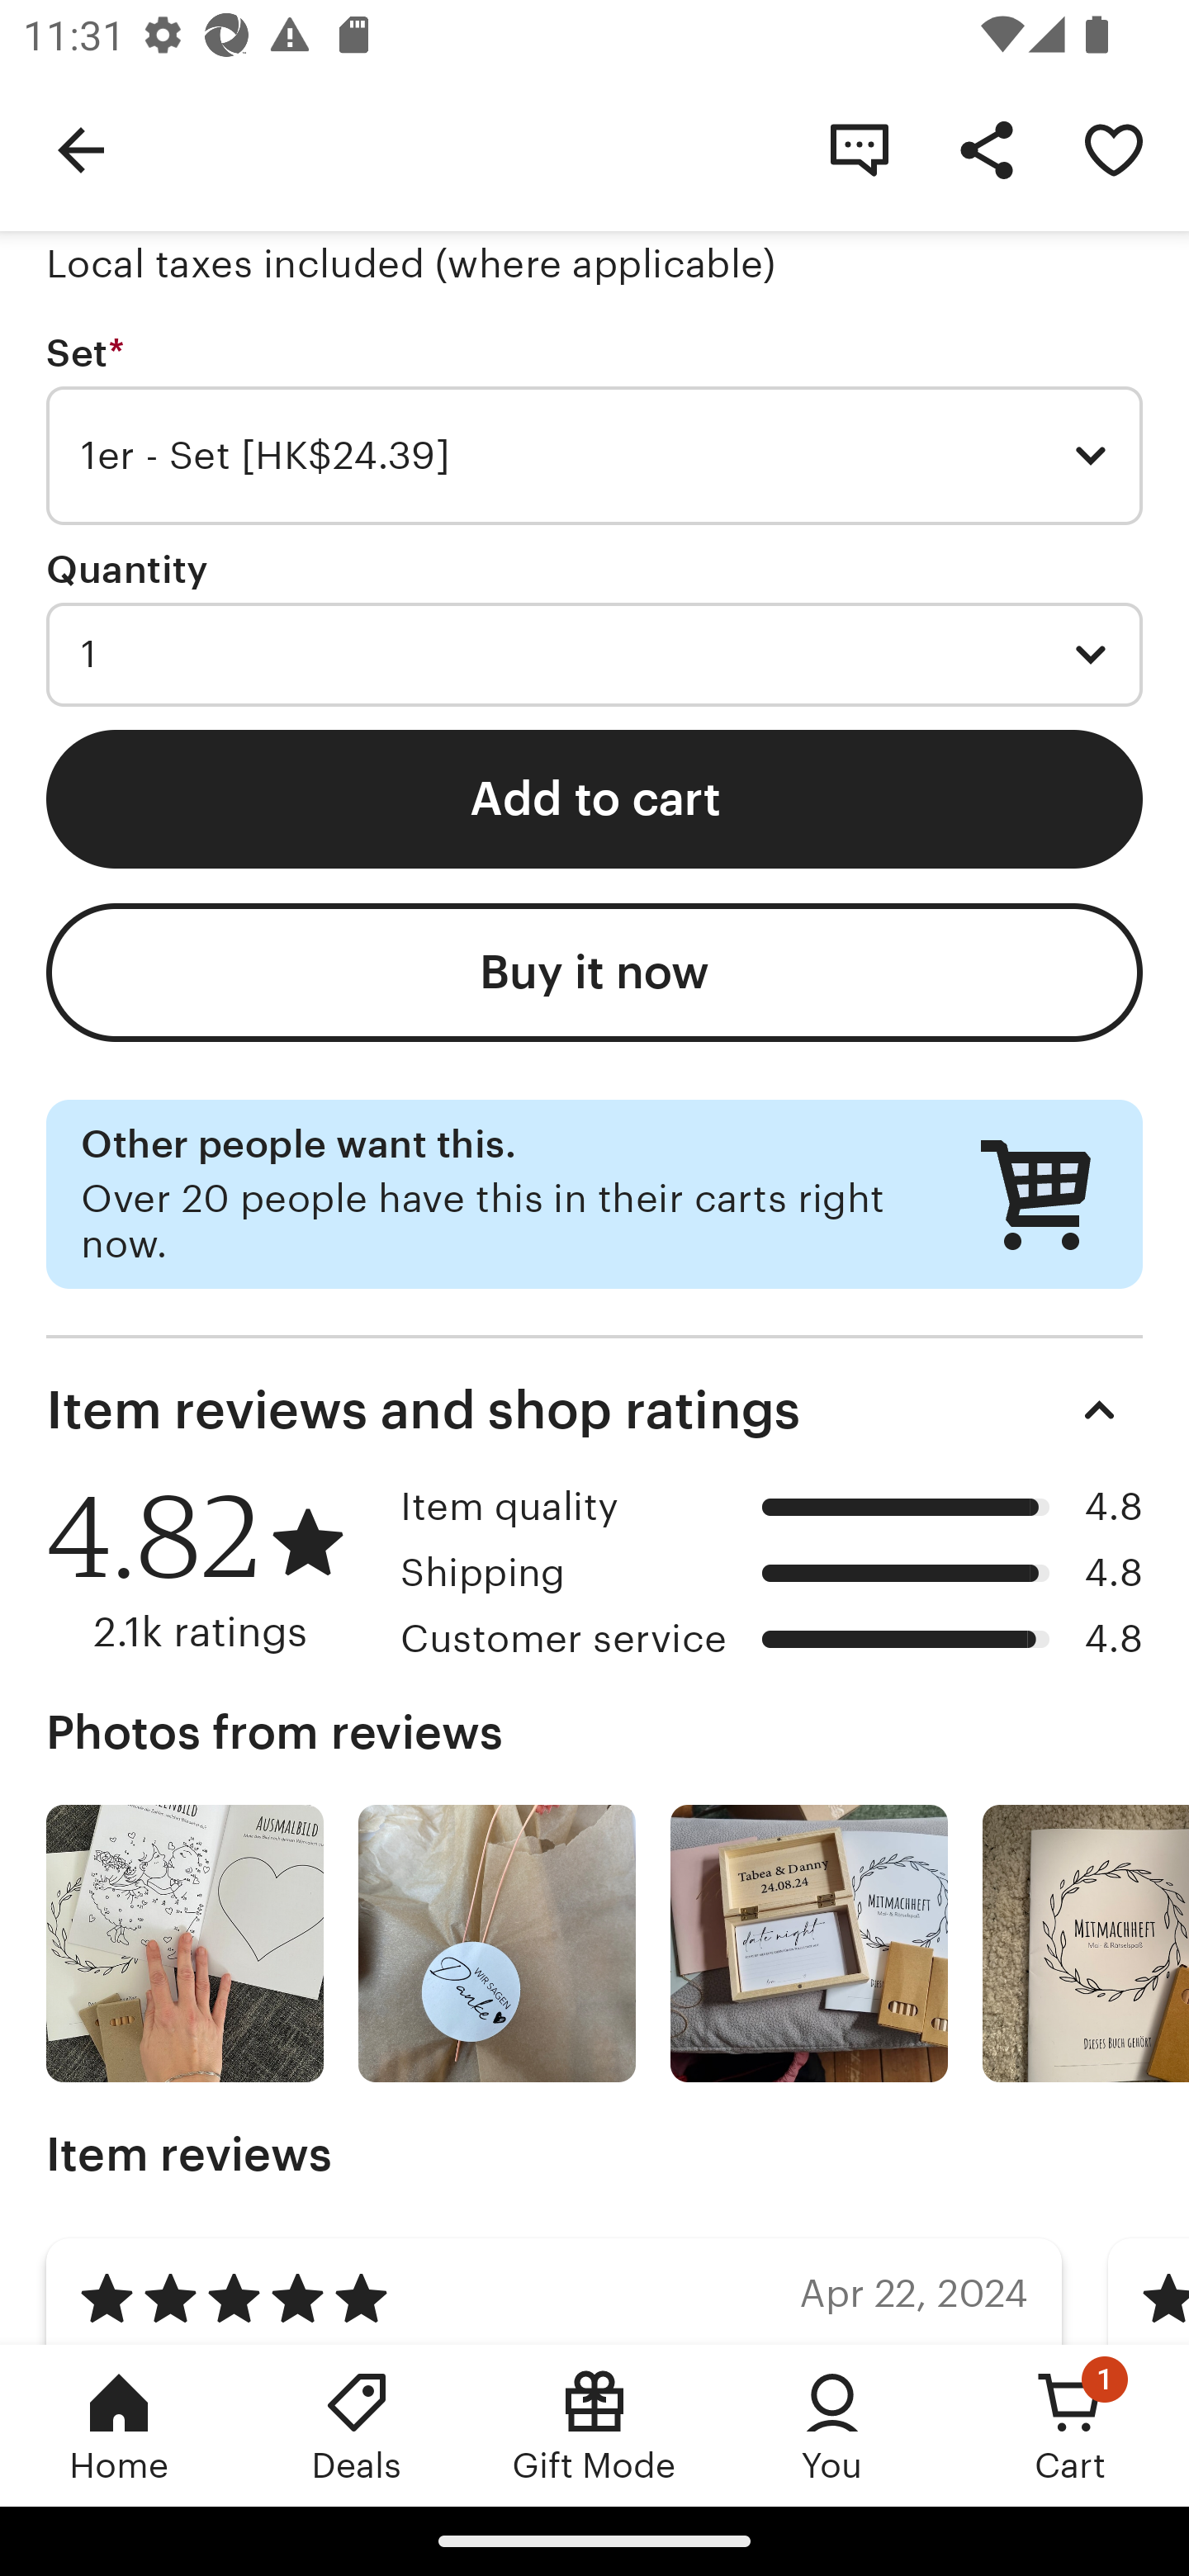  Describe the element at coordinates (594, 2425) in the screenshot. I see `Gift Mode` at that location.